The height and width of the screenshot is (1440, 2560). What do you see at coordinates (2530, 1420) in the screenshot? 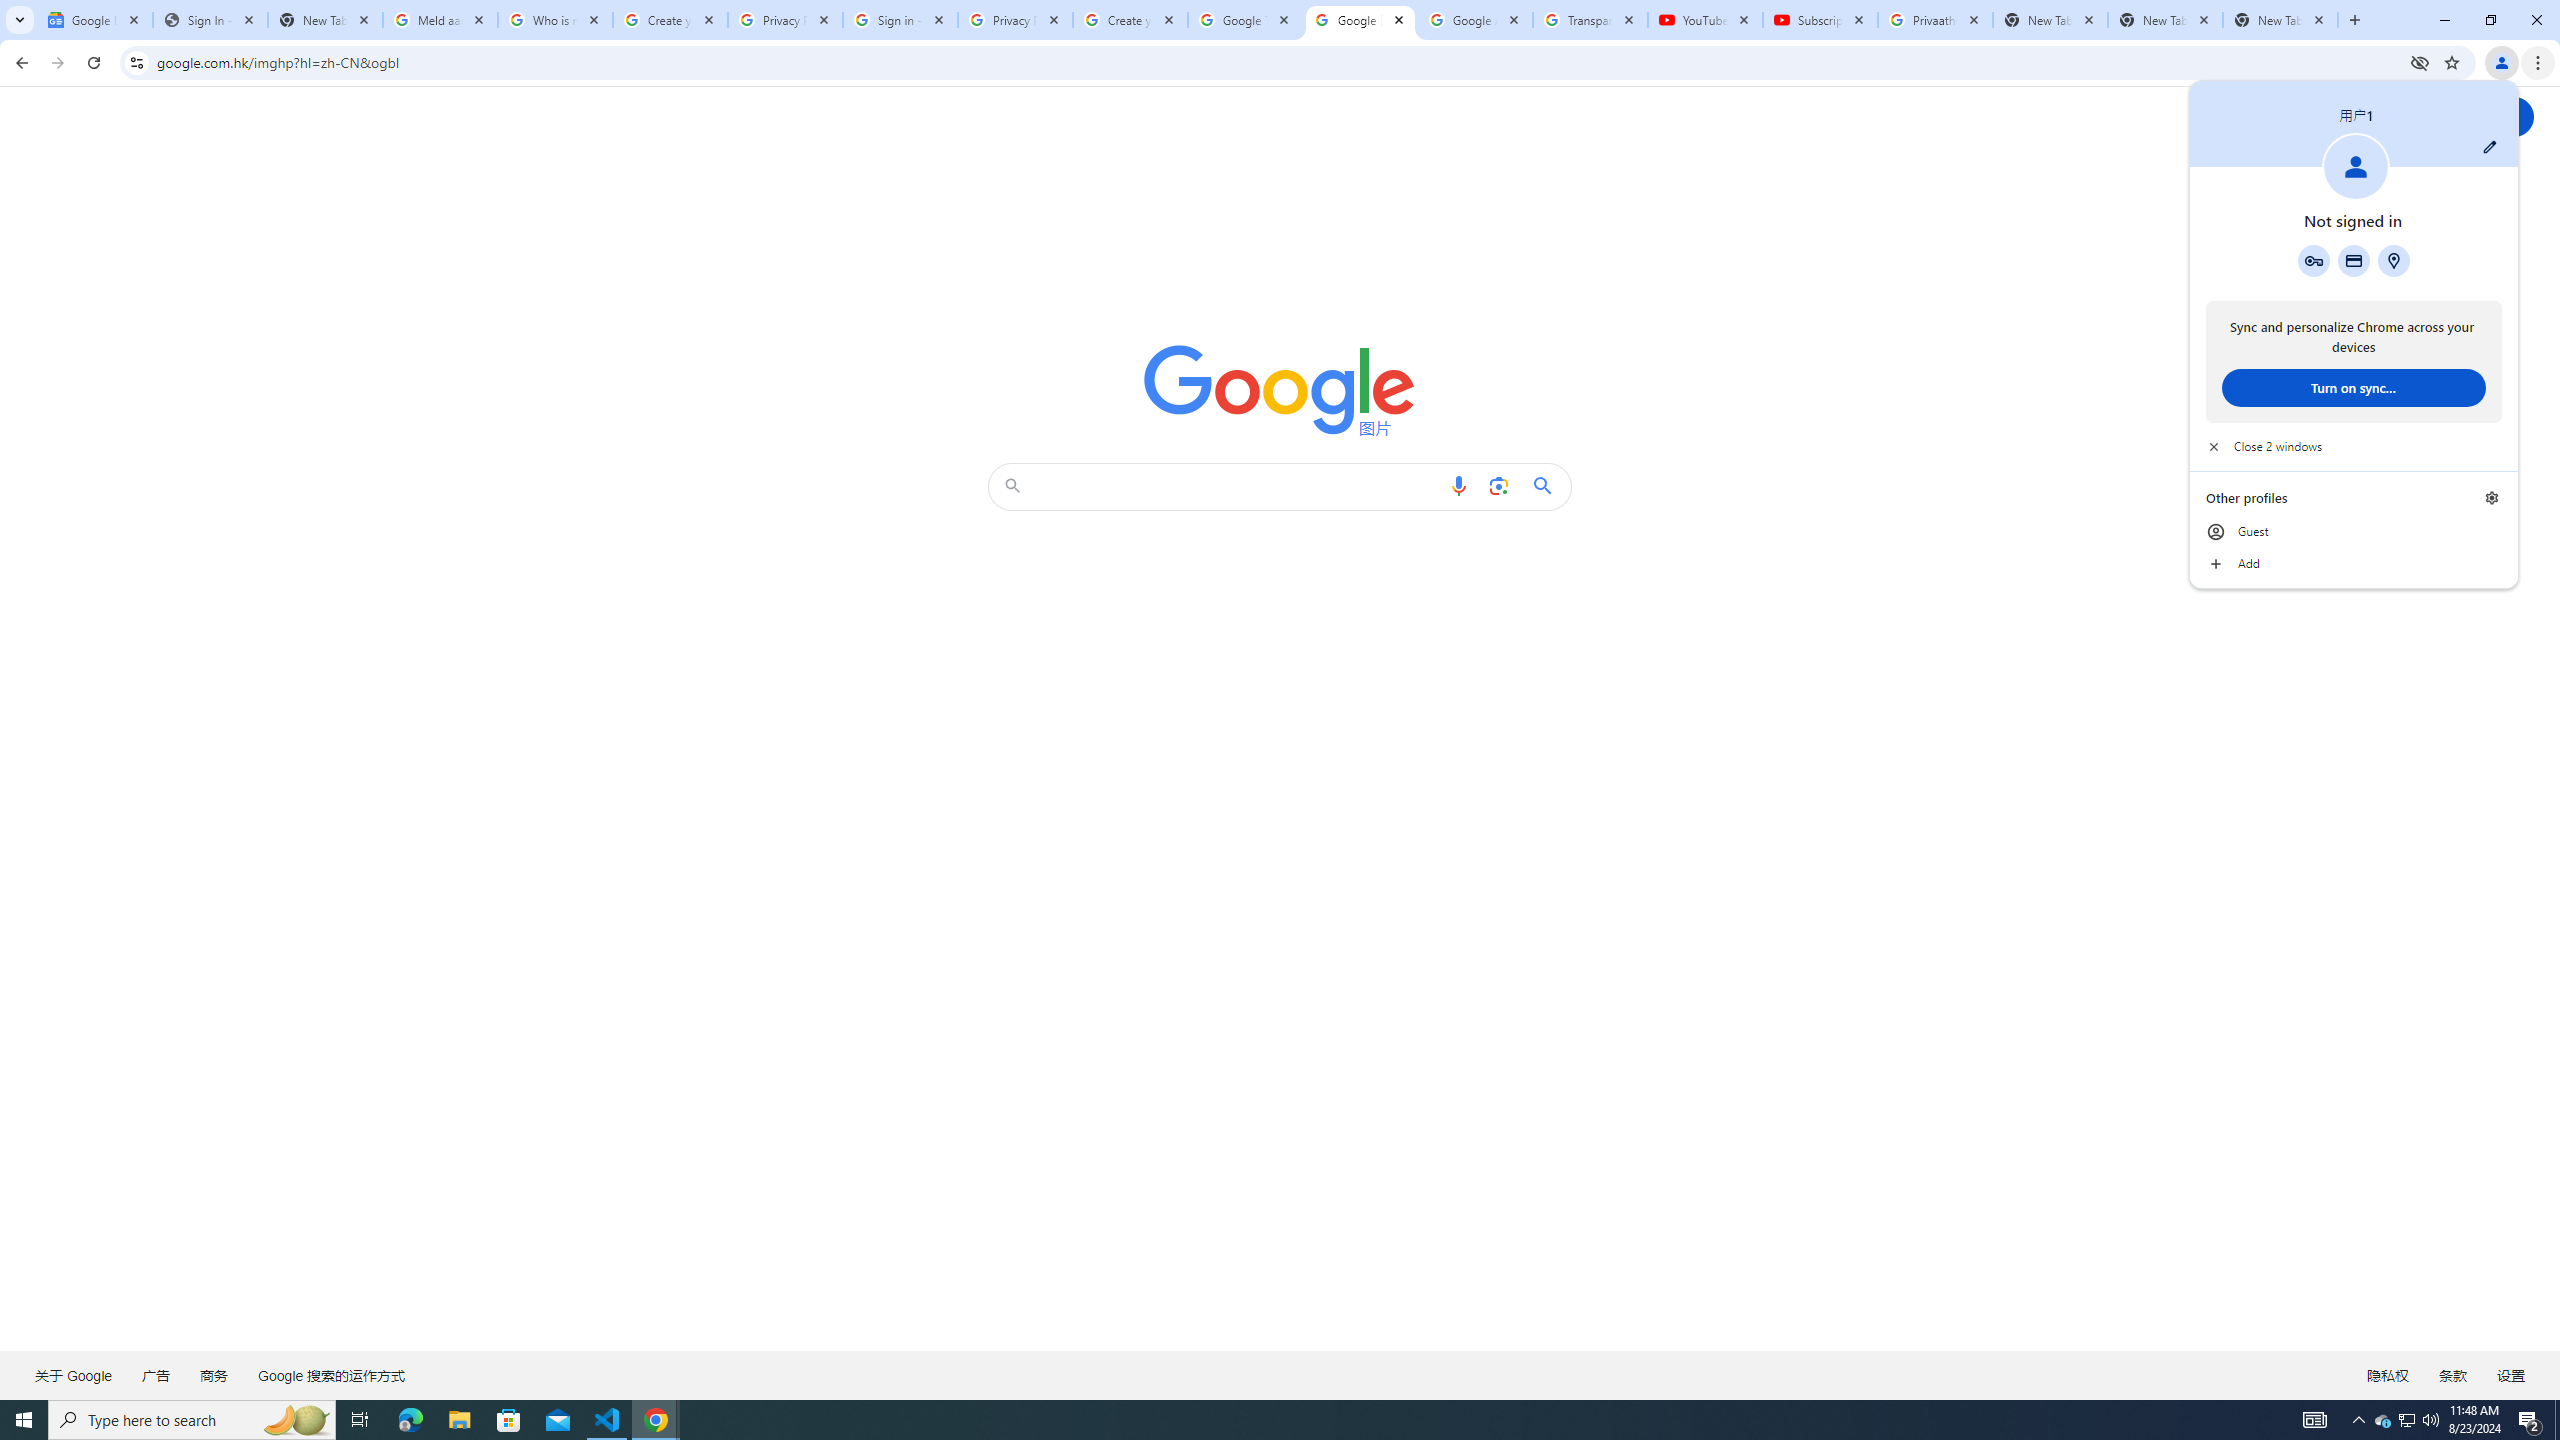
I see `Action Center, 2 new notifications` at bounding box center [2530, 1420].